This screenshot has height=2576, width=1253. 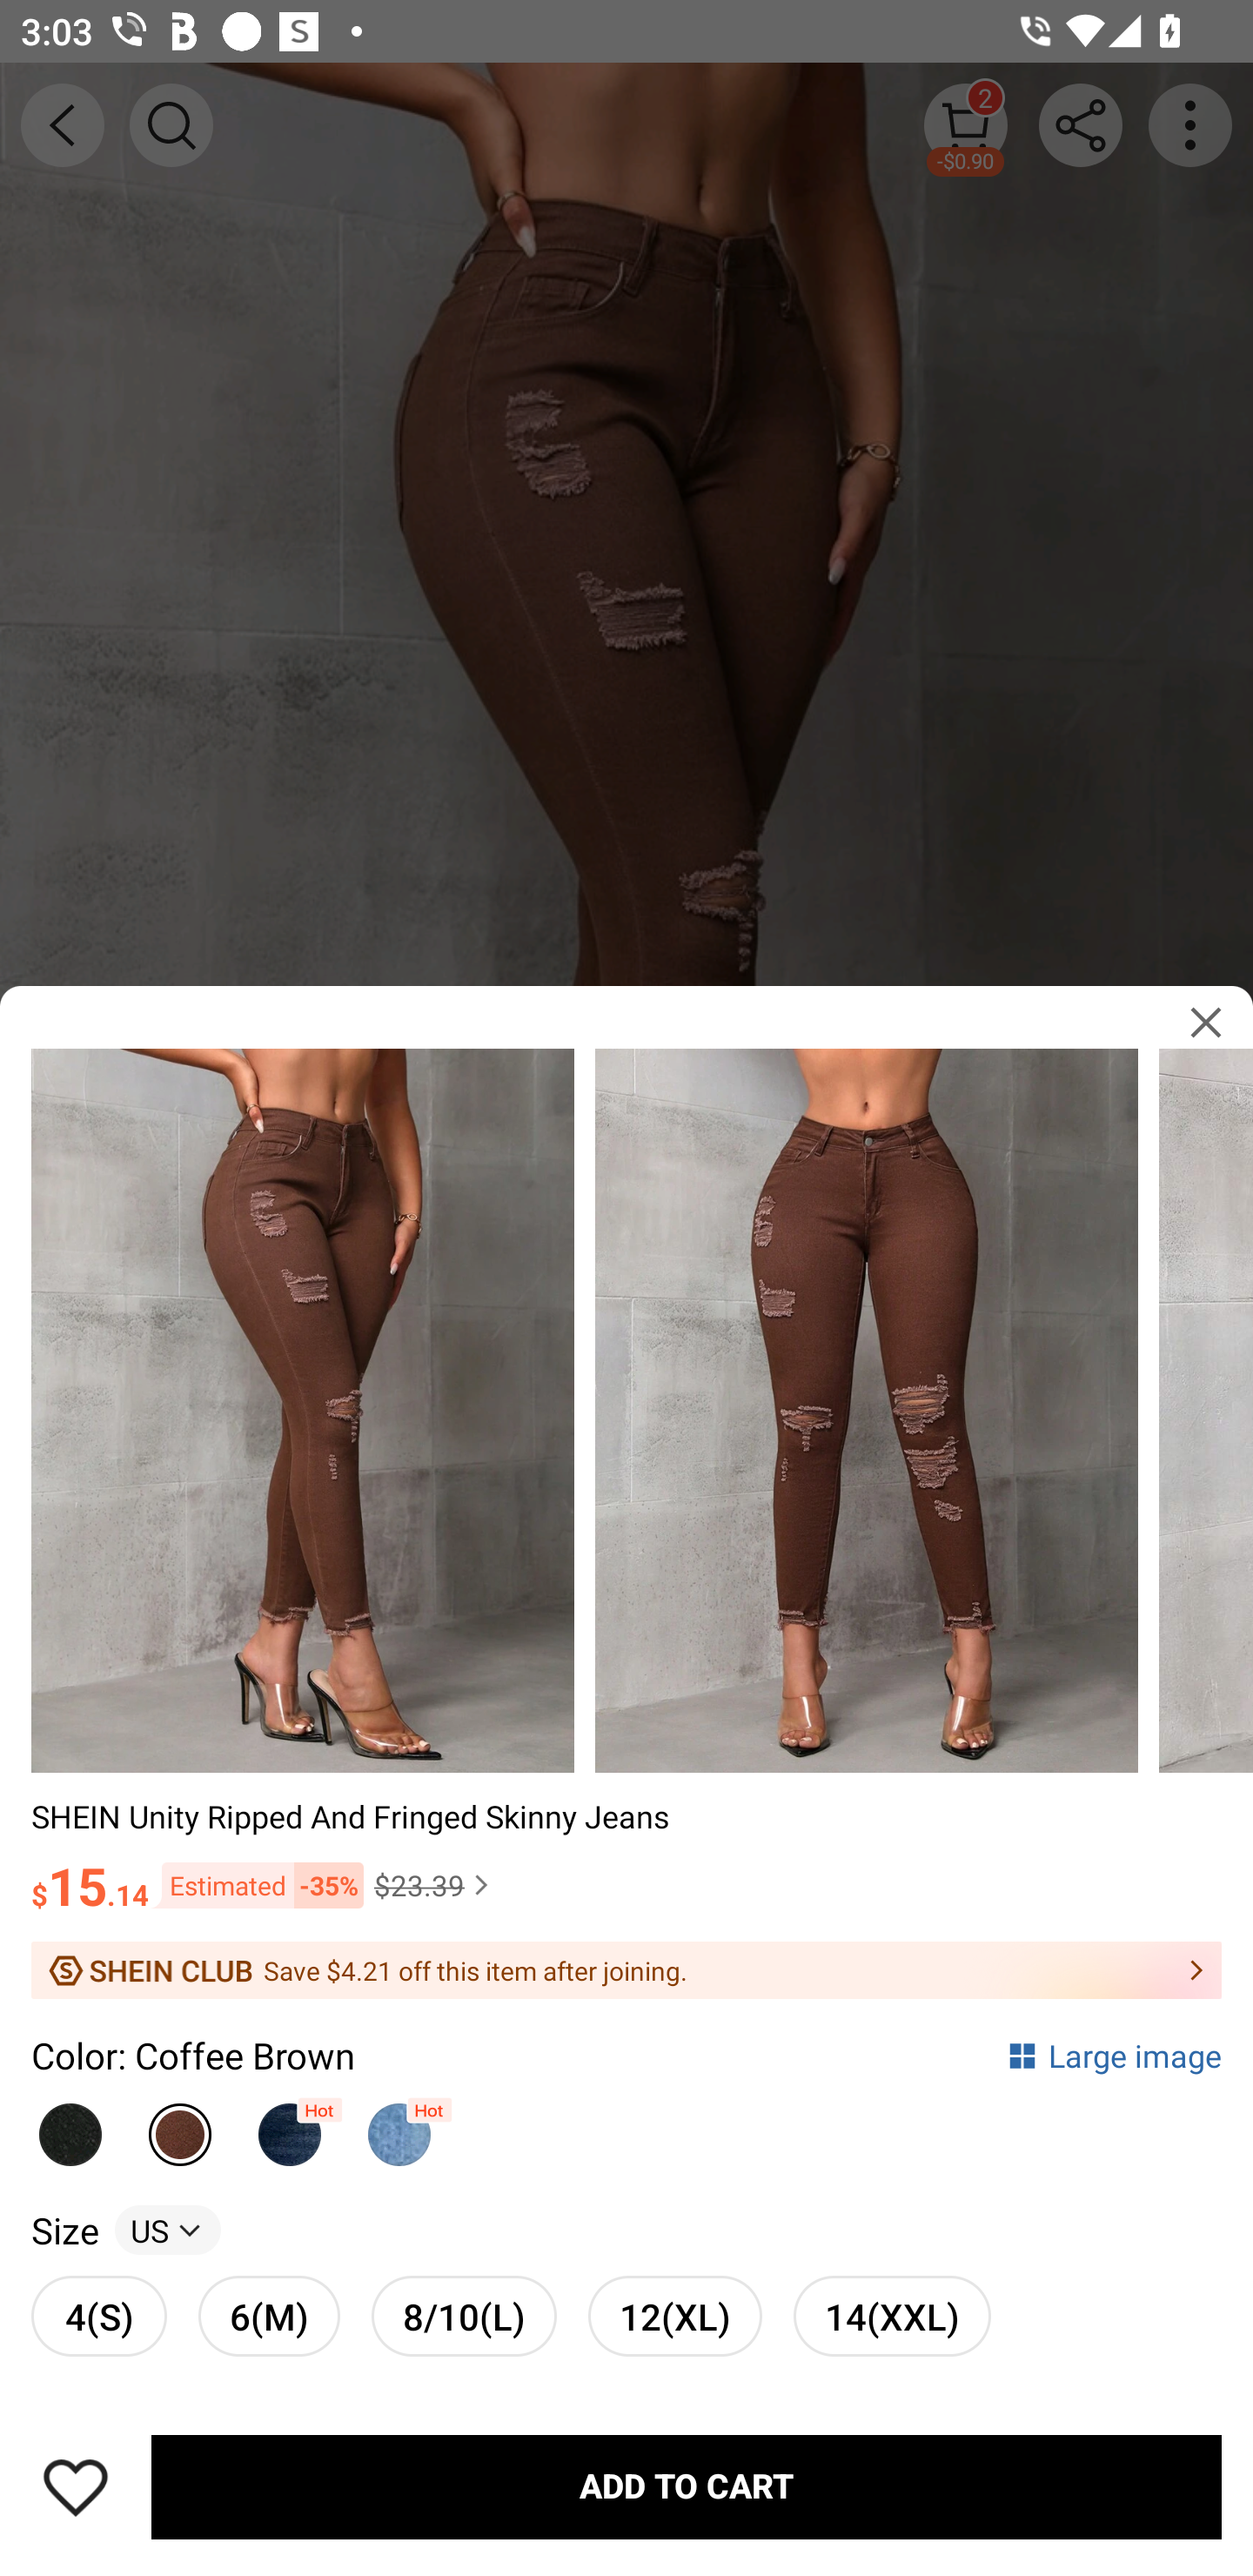 What do you see at coordinates (76, 2487) in the screenshot?
I see `Save` at bounding box center [76, 2487].